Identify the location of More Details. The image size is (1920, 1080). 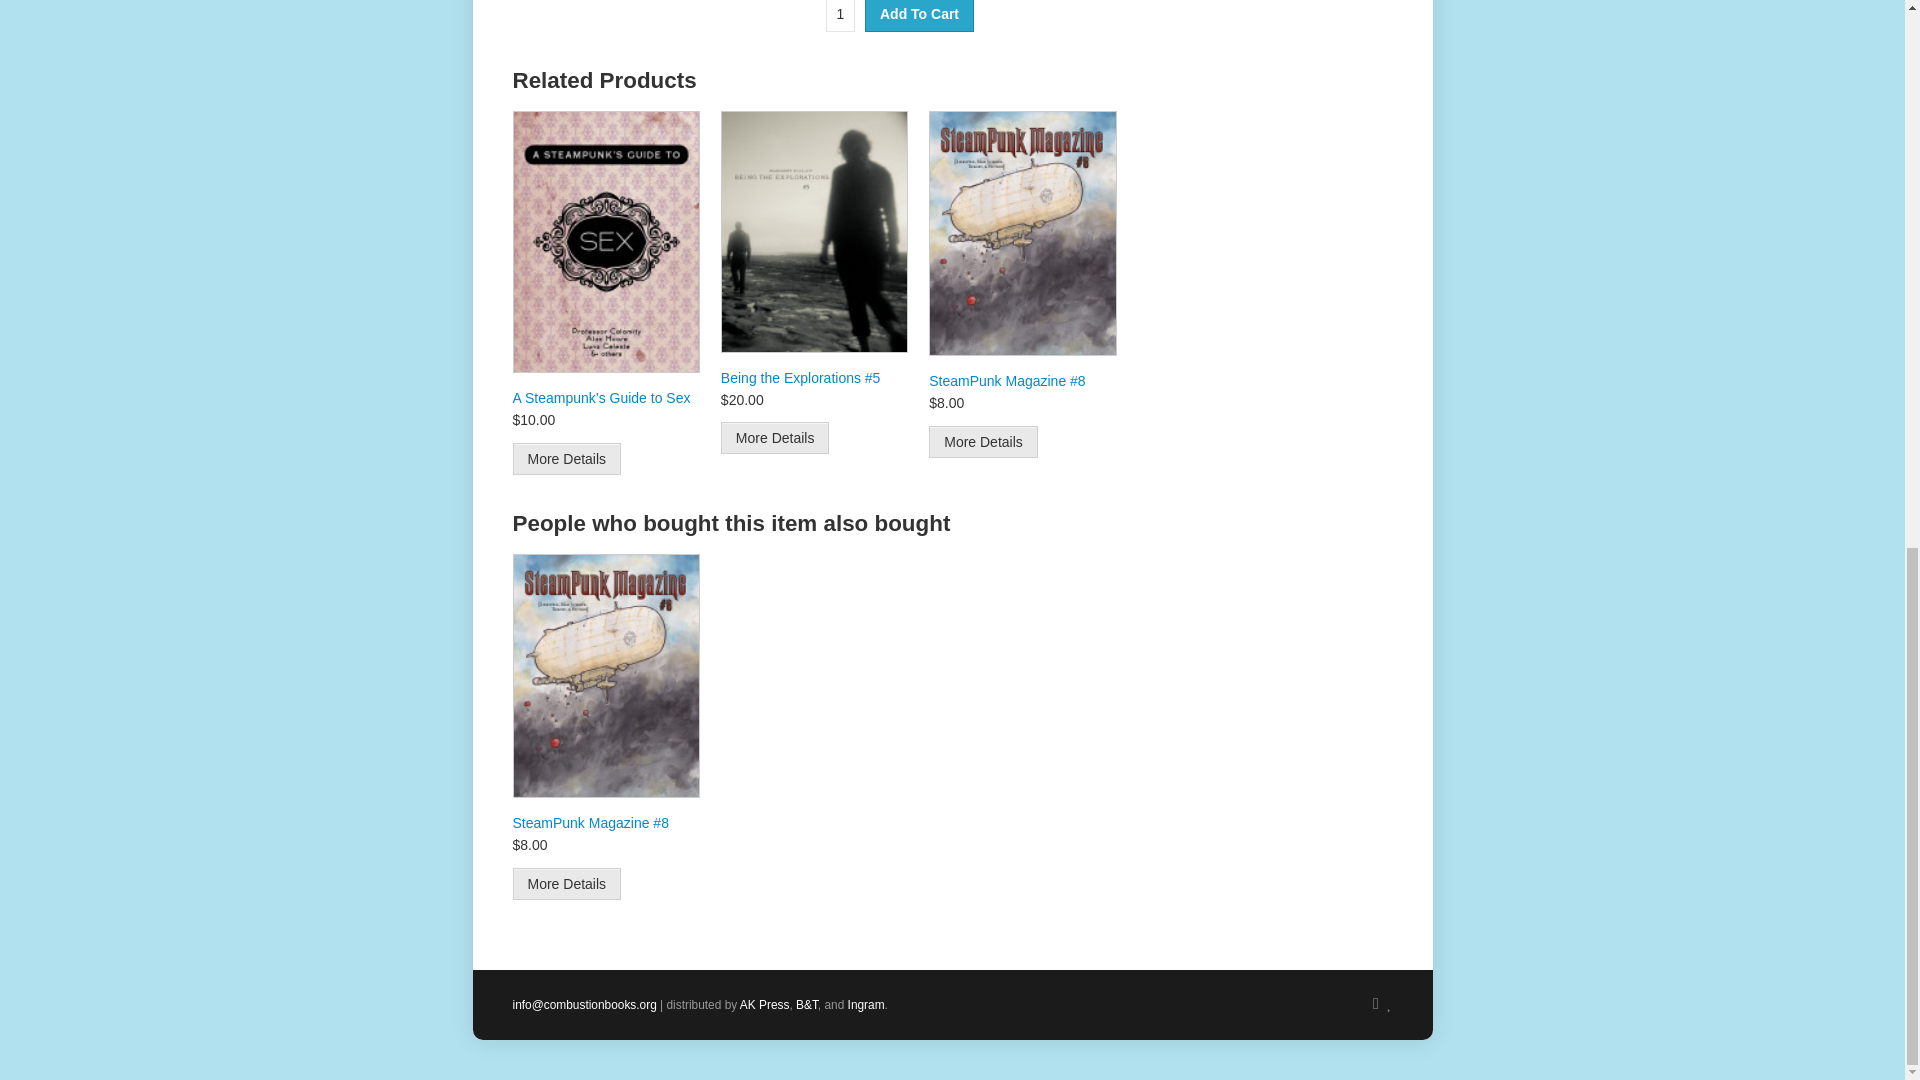
(775, 438).